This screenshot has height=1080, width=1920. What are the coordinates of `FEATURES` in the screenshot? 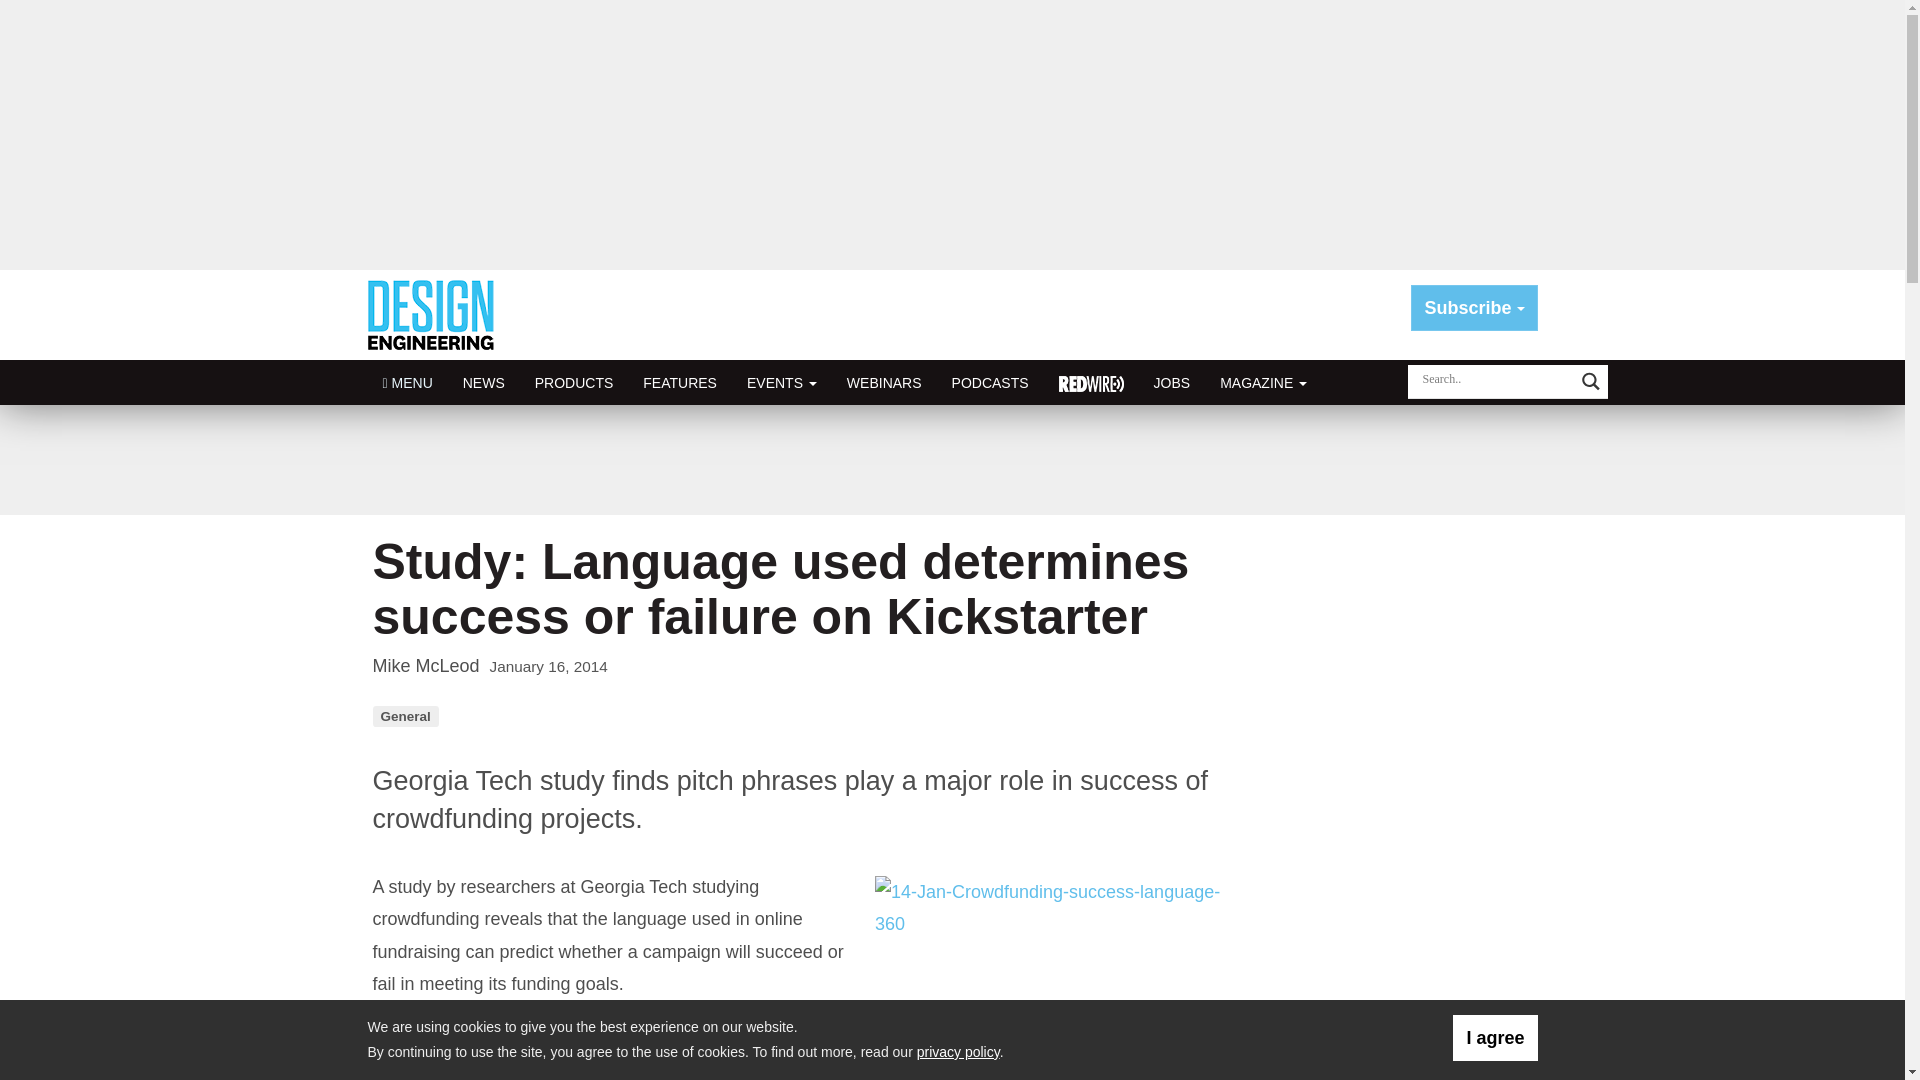 It's located at (679, 382).